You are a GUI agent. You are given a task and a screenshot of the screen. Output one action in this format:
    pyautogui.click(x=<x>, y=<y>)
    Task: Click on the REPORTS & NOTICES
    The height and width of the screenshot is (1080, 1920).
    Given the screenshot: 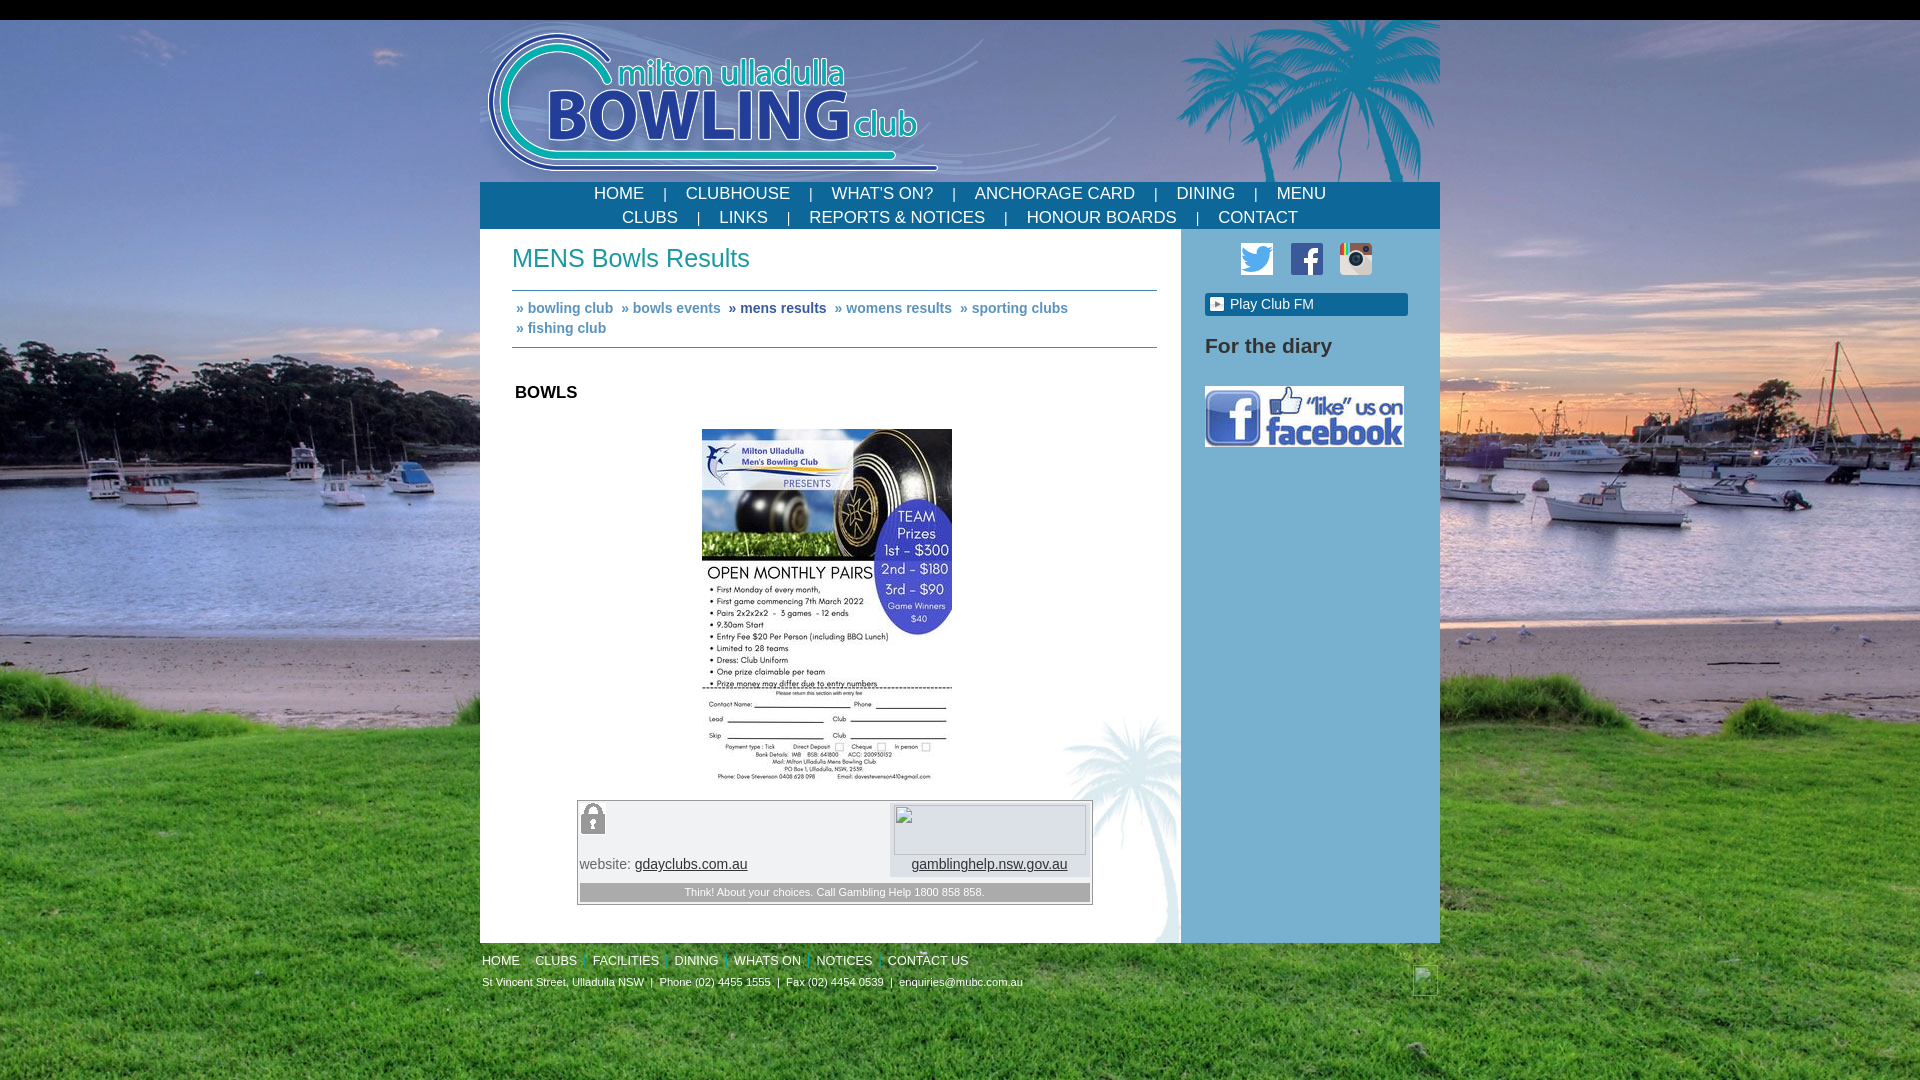 What is the action you would take?
    pyautogui.click(x=897, y=218)
    